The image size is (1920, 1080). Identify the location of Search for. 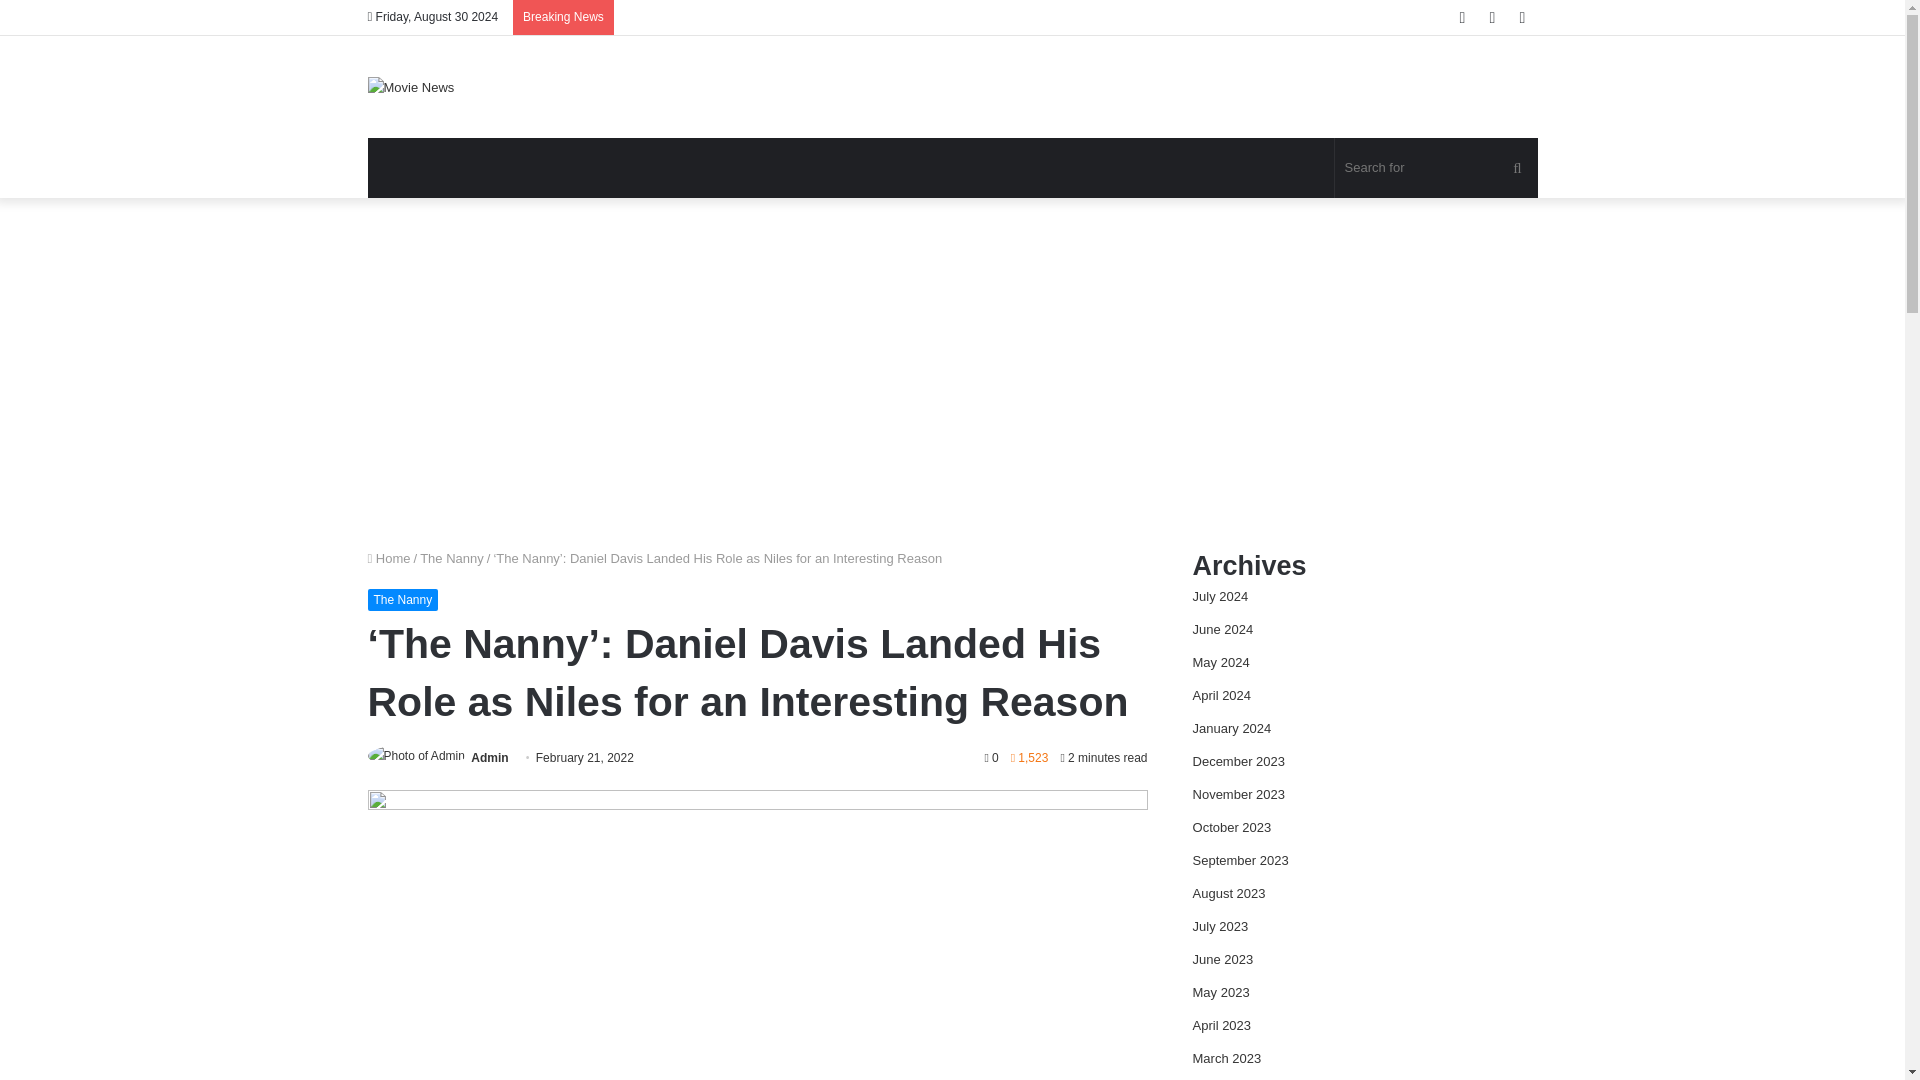
(1436, 168).